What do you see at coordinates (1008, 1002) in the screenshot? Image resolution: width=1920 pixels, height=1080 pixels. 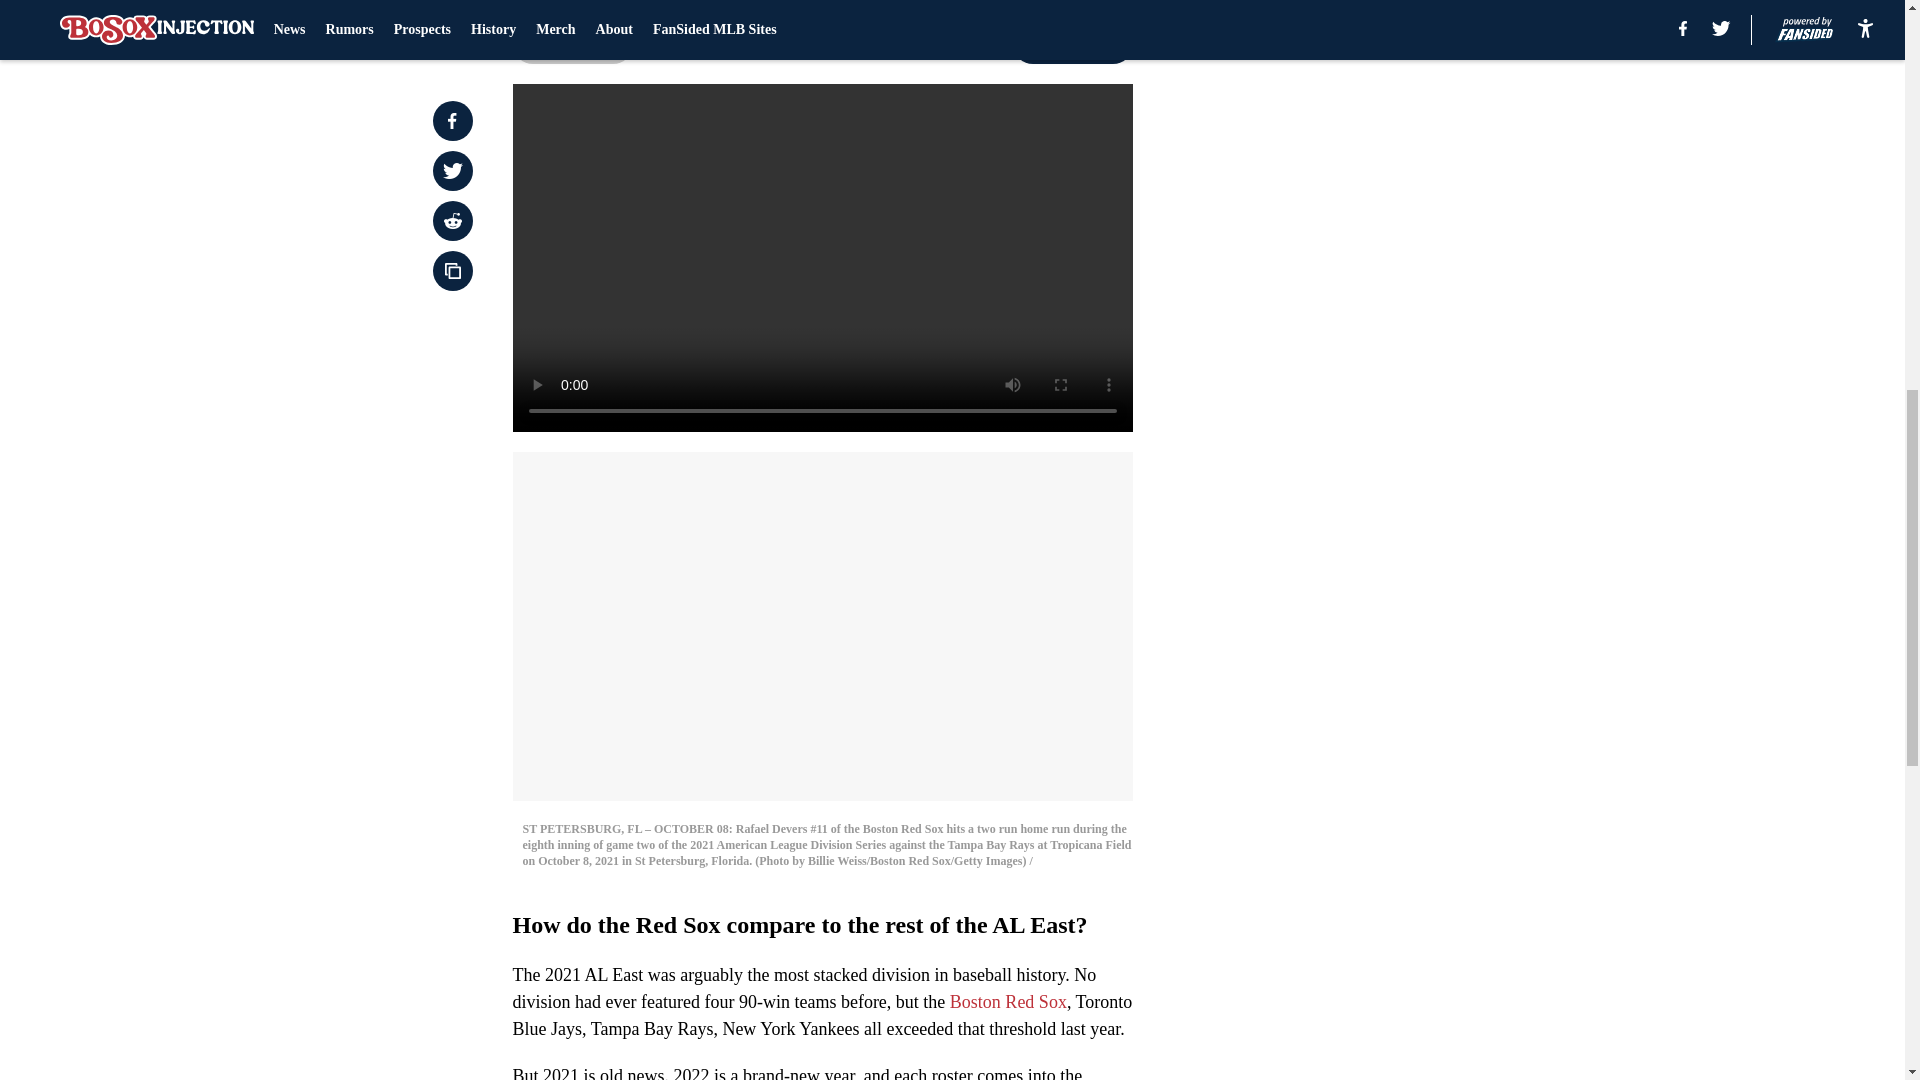 I see `Boston Red Sox` at bounding box center [1008, 1002].